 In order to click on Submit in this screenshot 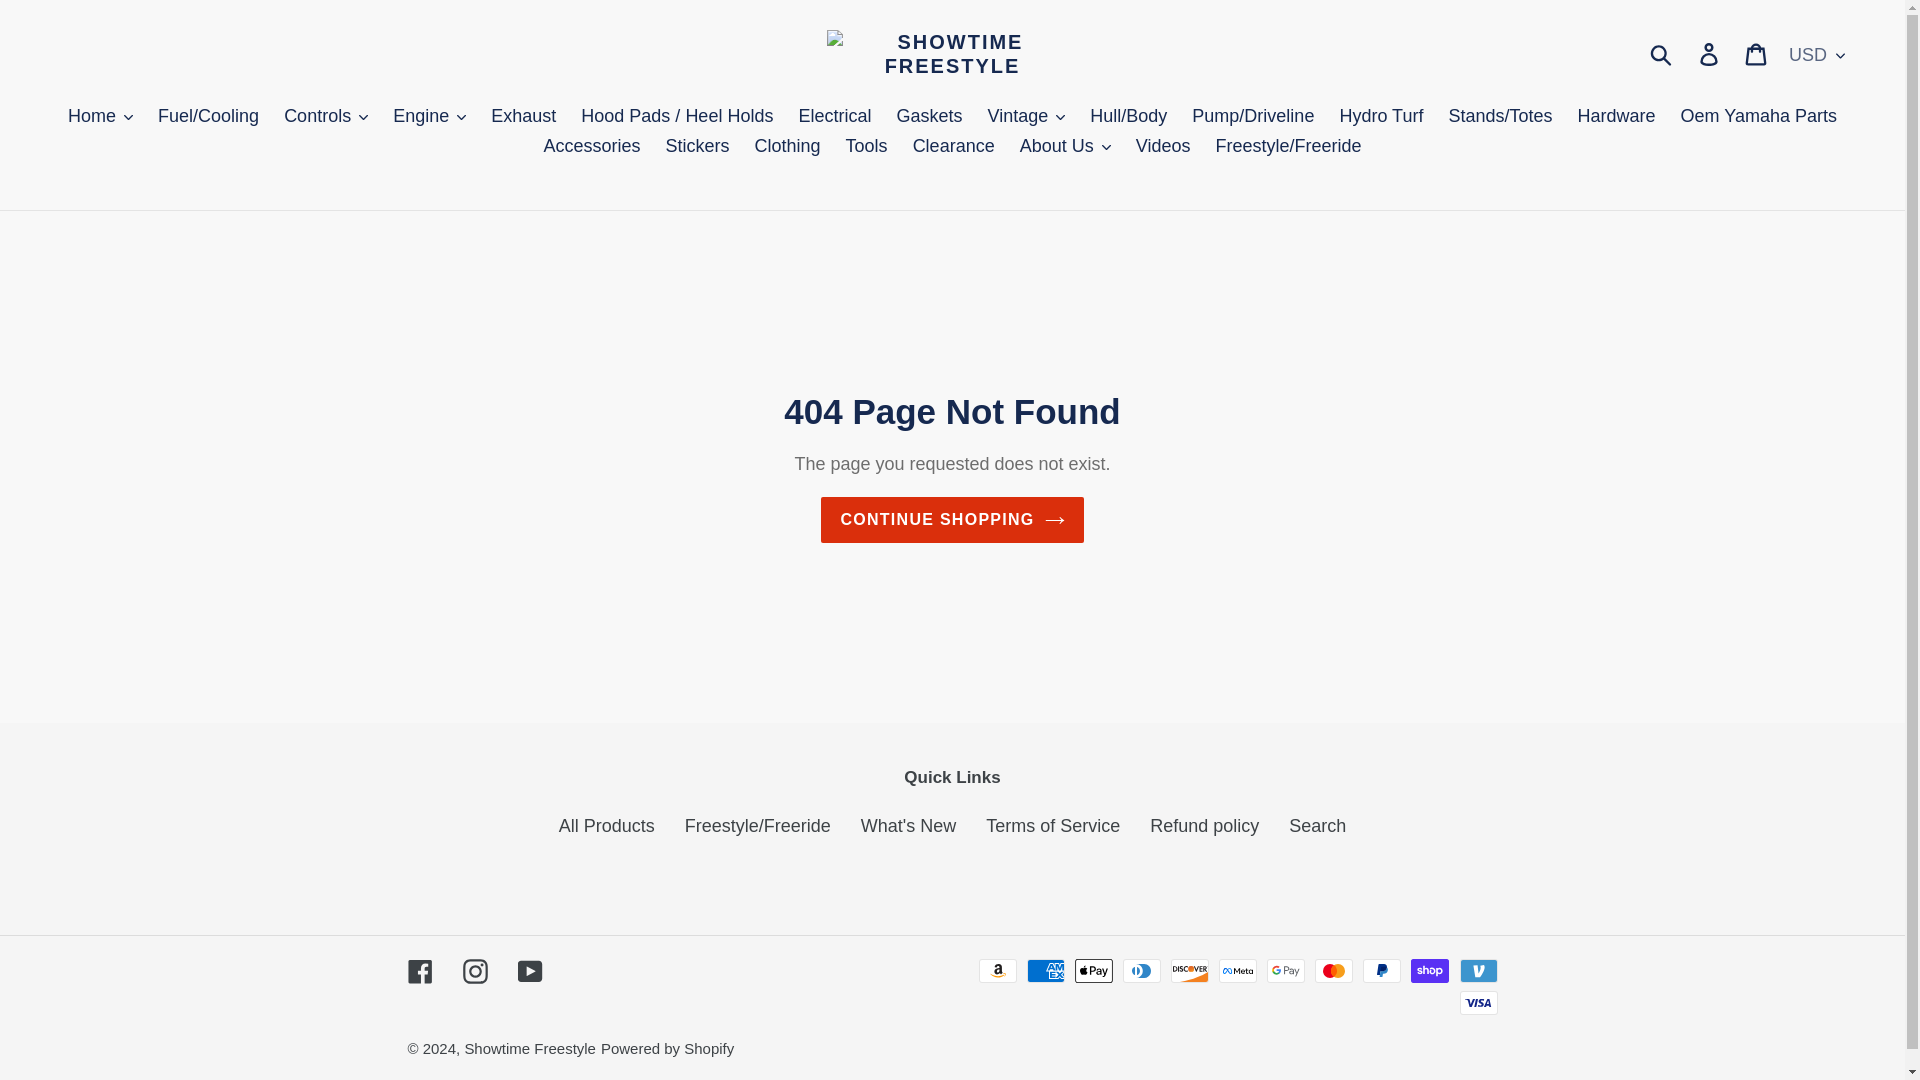, I will do `click(1662, 54)`.